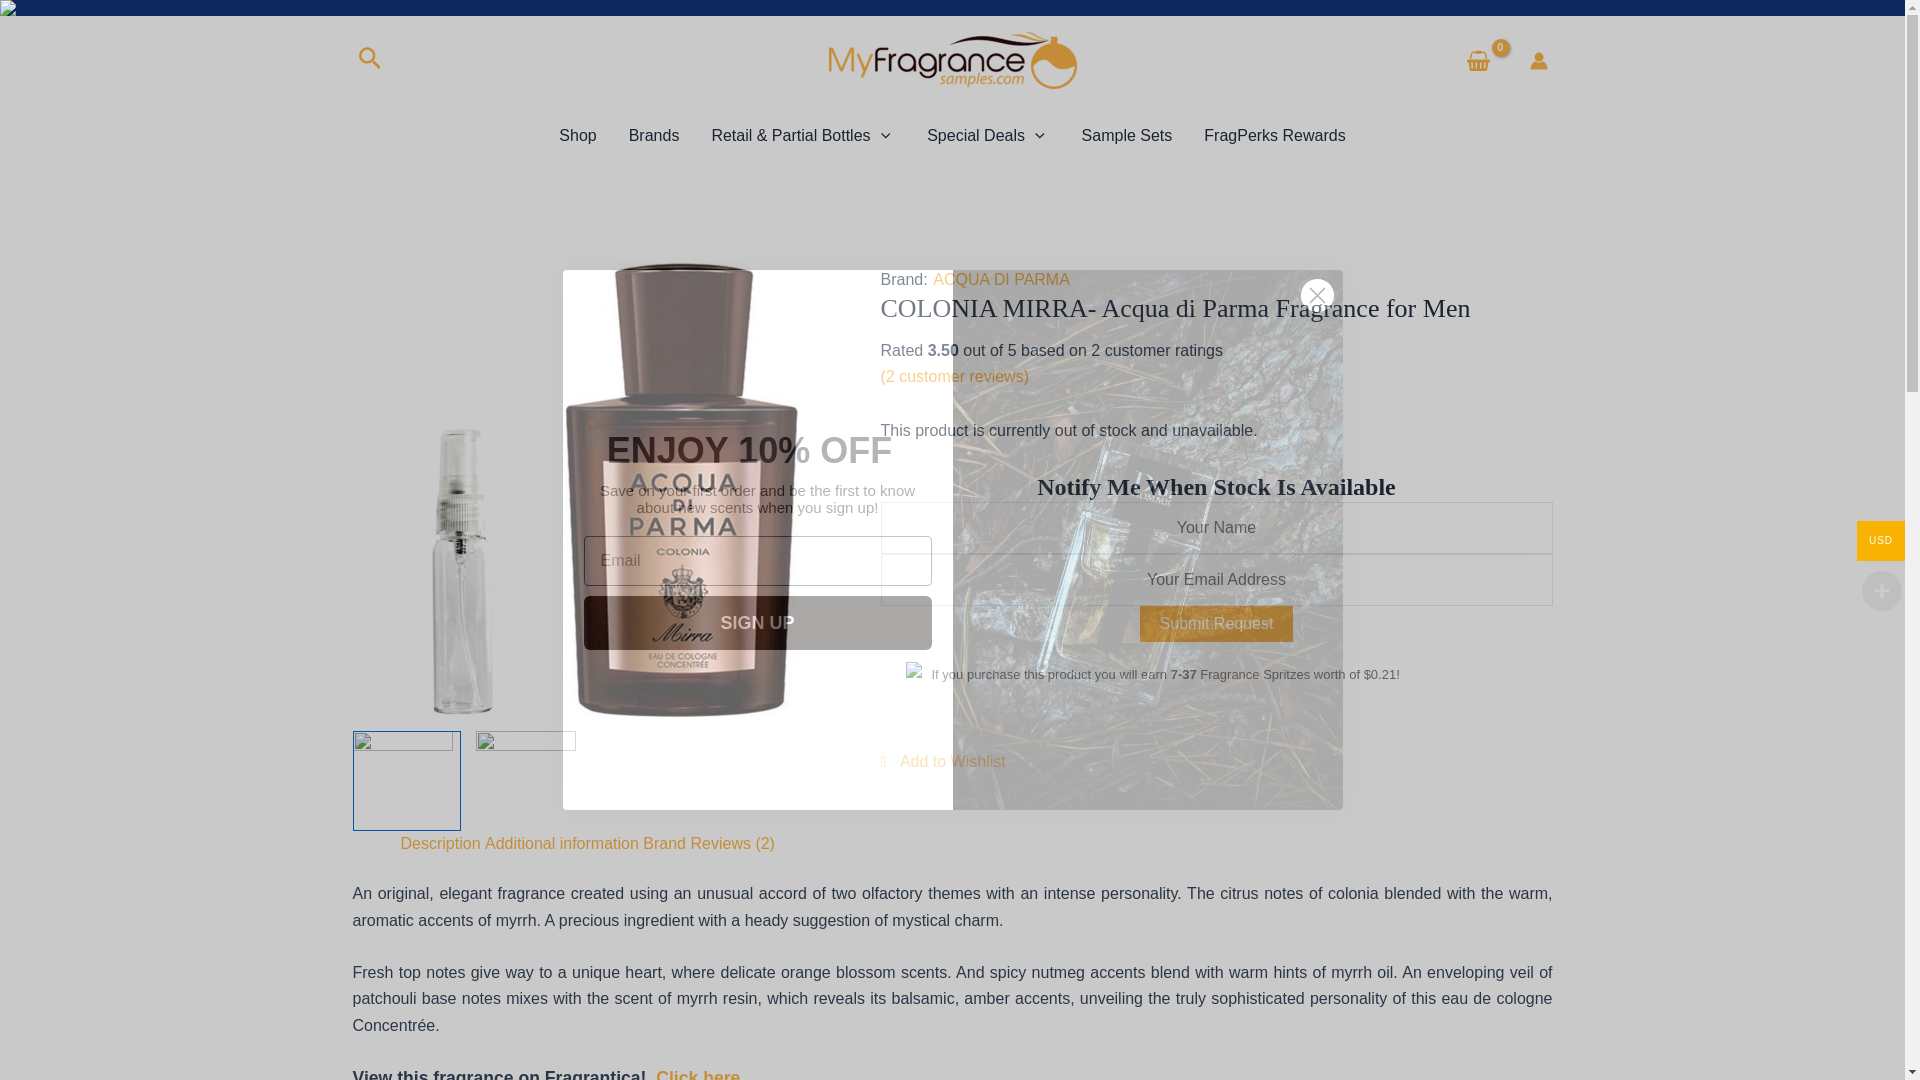 This screenshot has width=1920, height=1080. I want to click on Submit Request, so click(1217, 623).